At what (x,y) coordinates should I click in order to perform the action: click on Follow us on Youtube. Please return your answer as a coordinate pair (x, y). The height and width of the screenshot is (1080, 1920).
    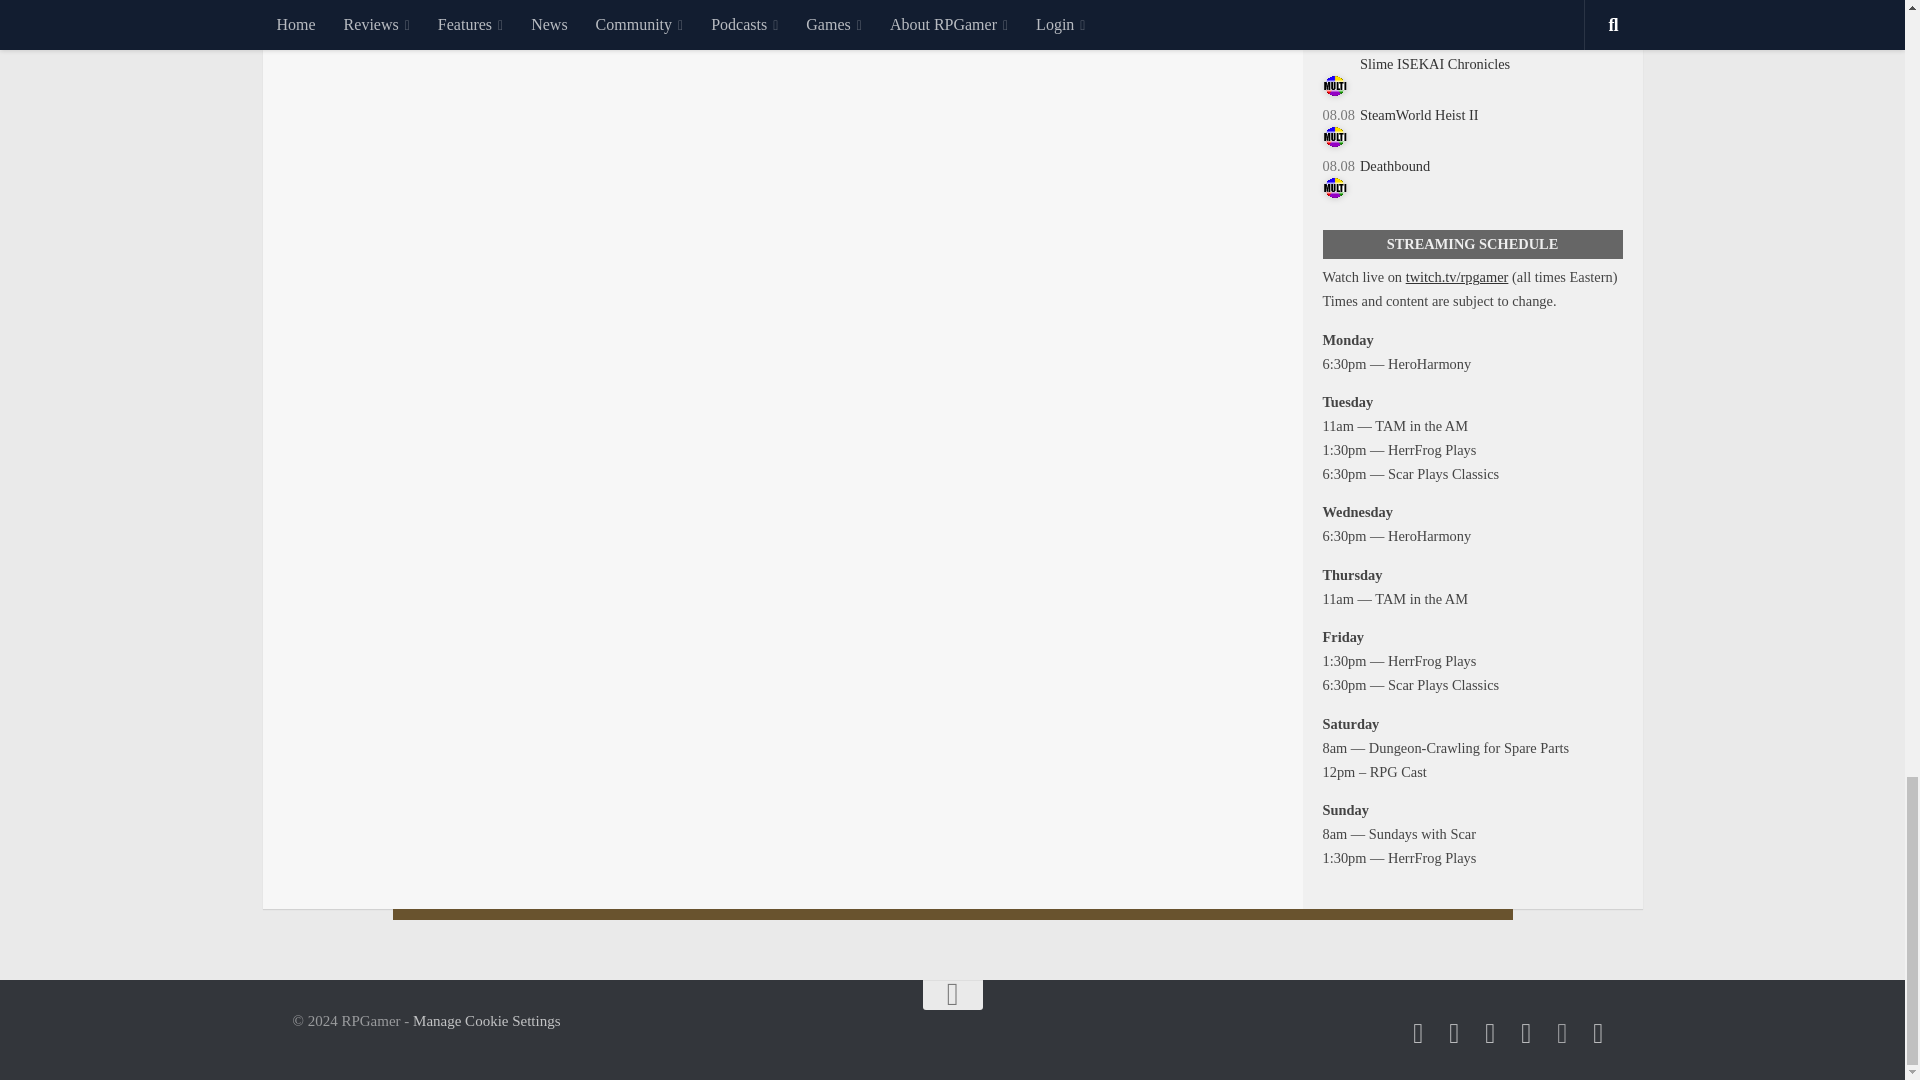
    Looking at the image, I should click on (1490, 1033).